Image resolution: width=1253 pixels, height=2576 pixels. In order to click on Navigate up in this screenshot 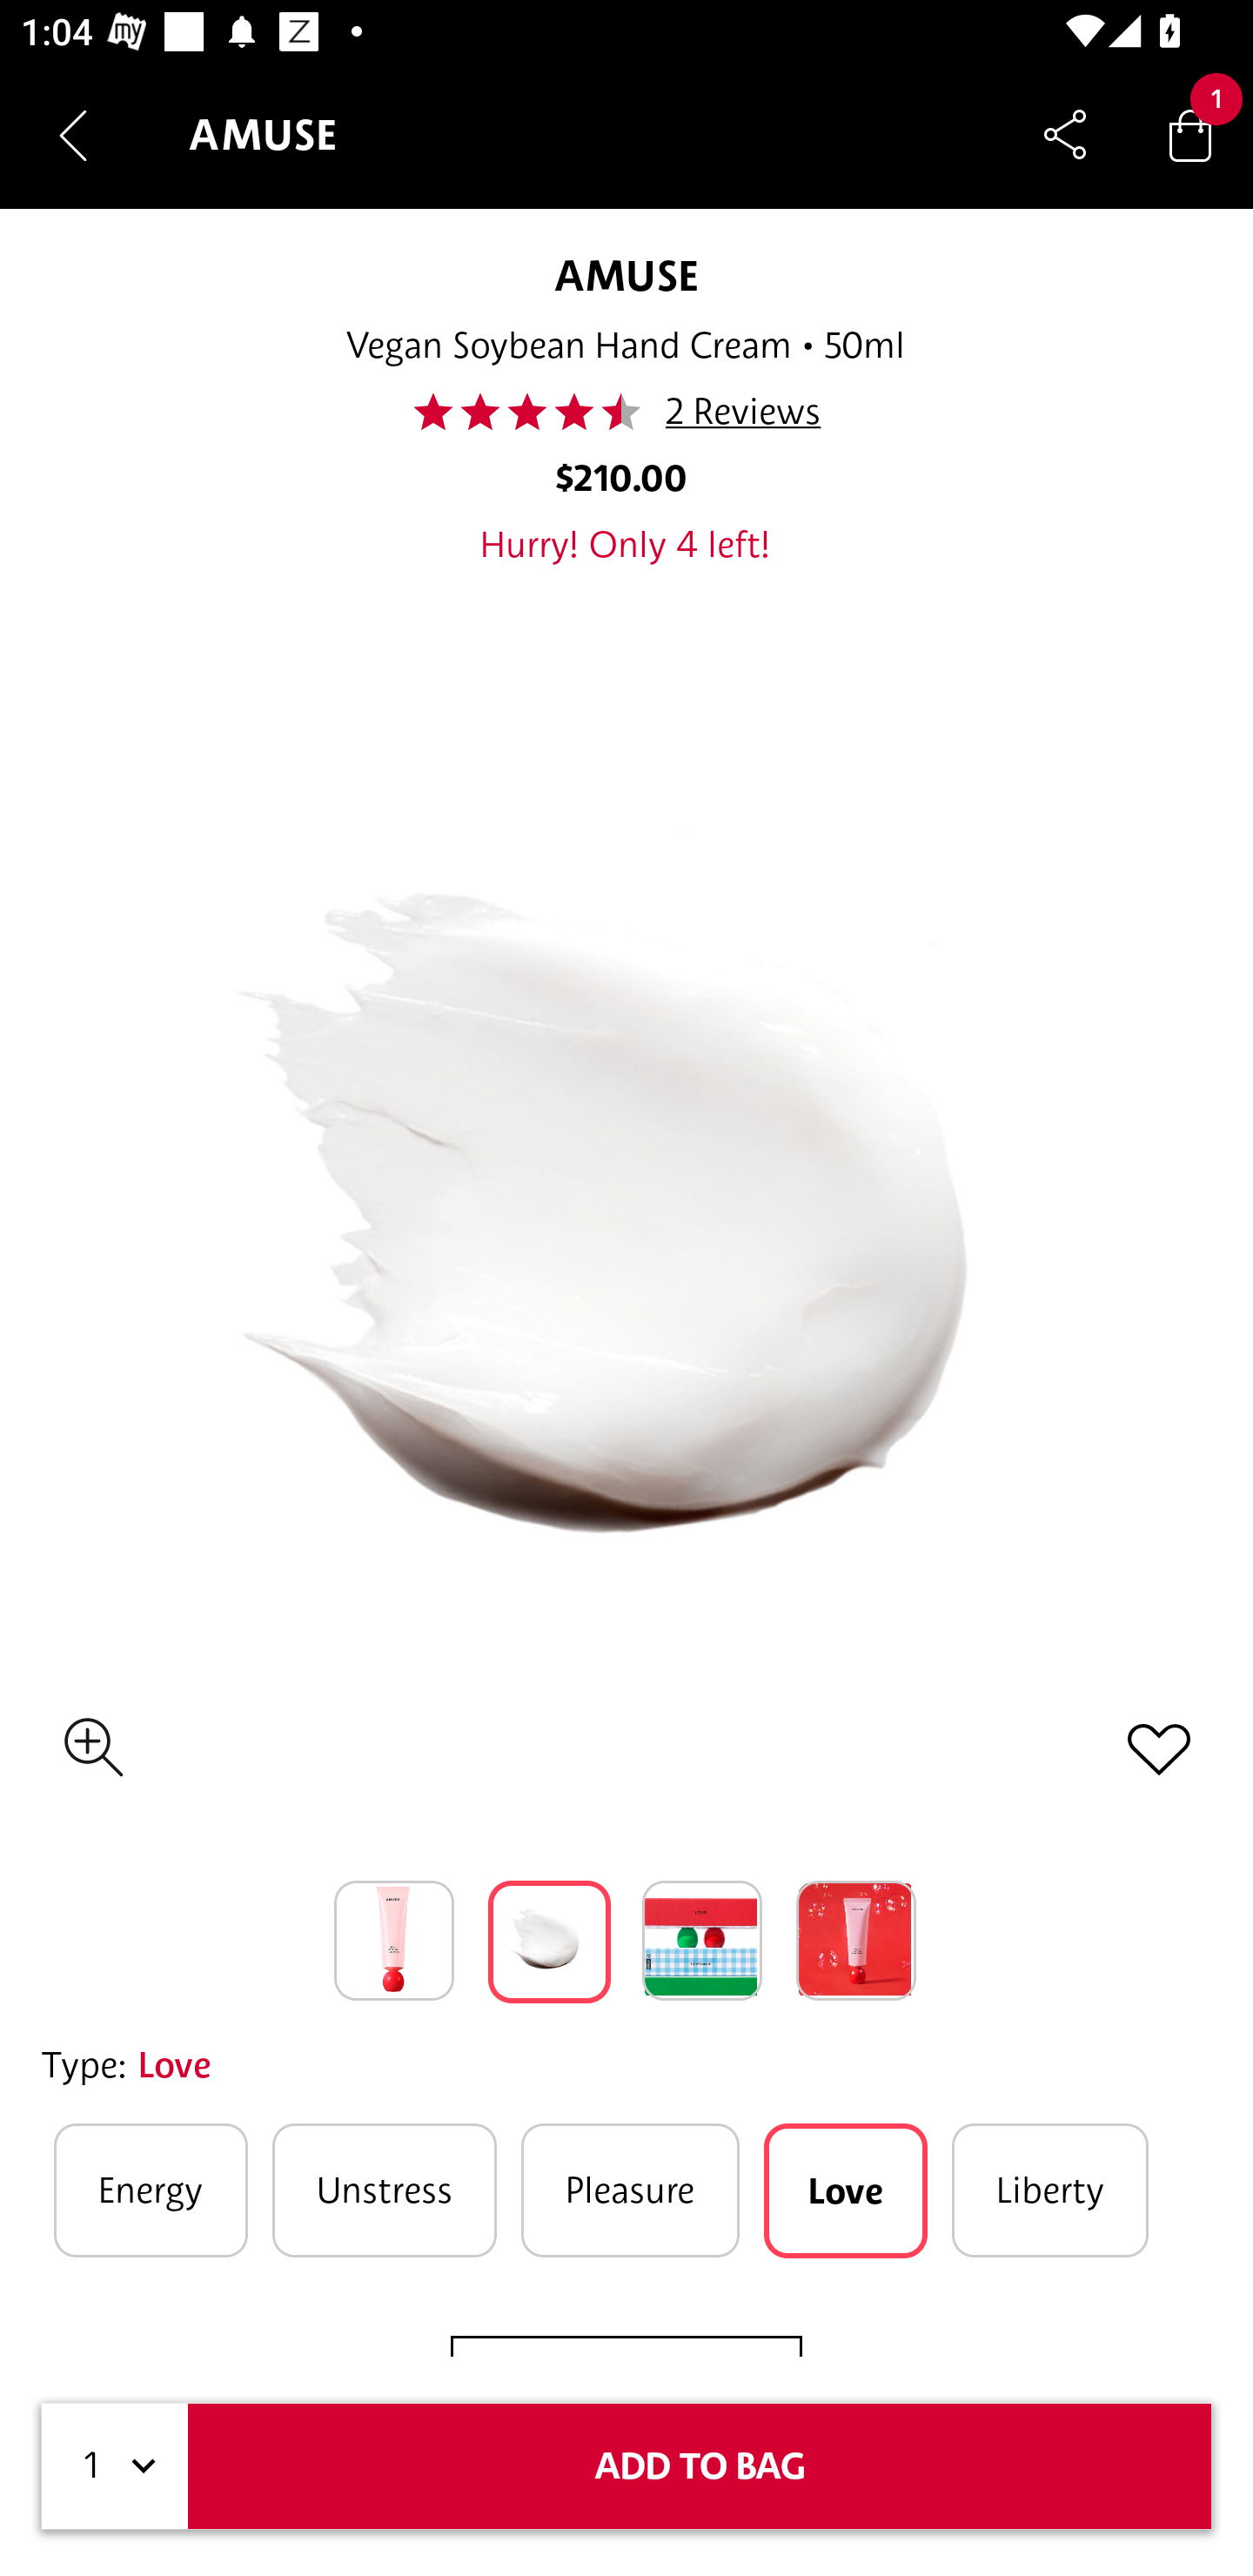, I will do `click(73, 135)`.